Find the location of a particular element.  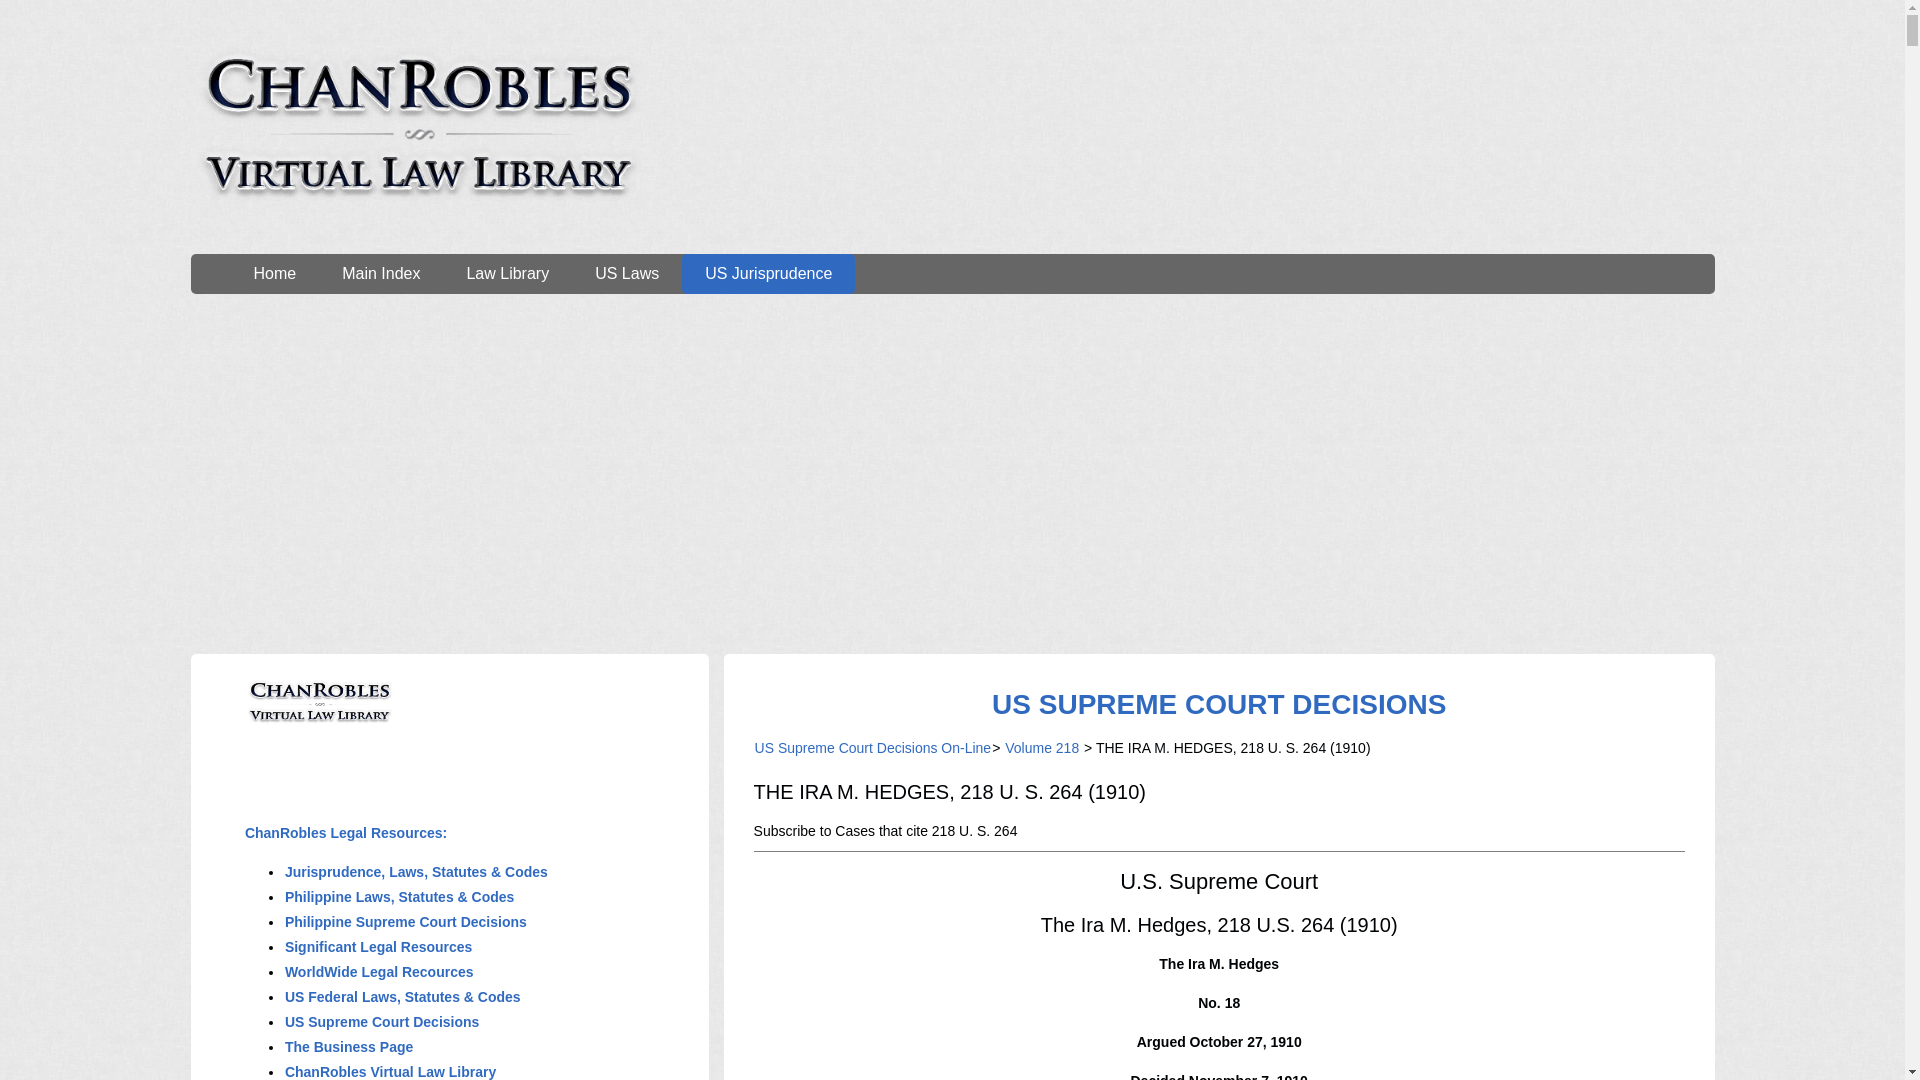

Home is located at coordinates (274, 273).